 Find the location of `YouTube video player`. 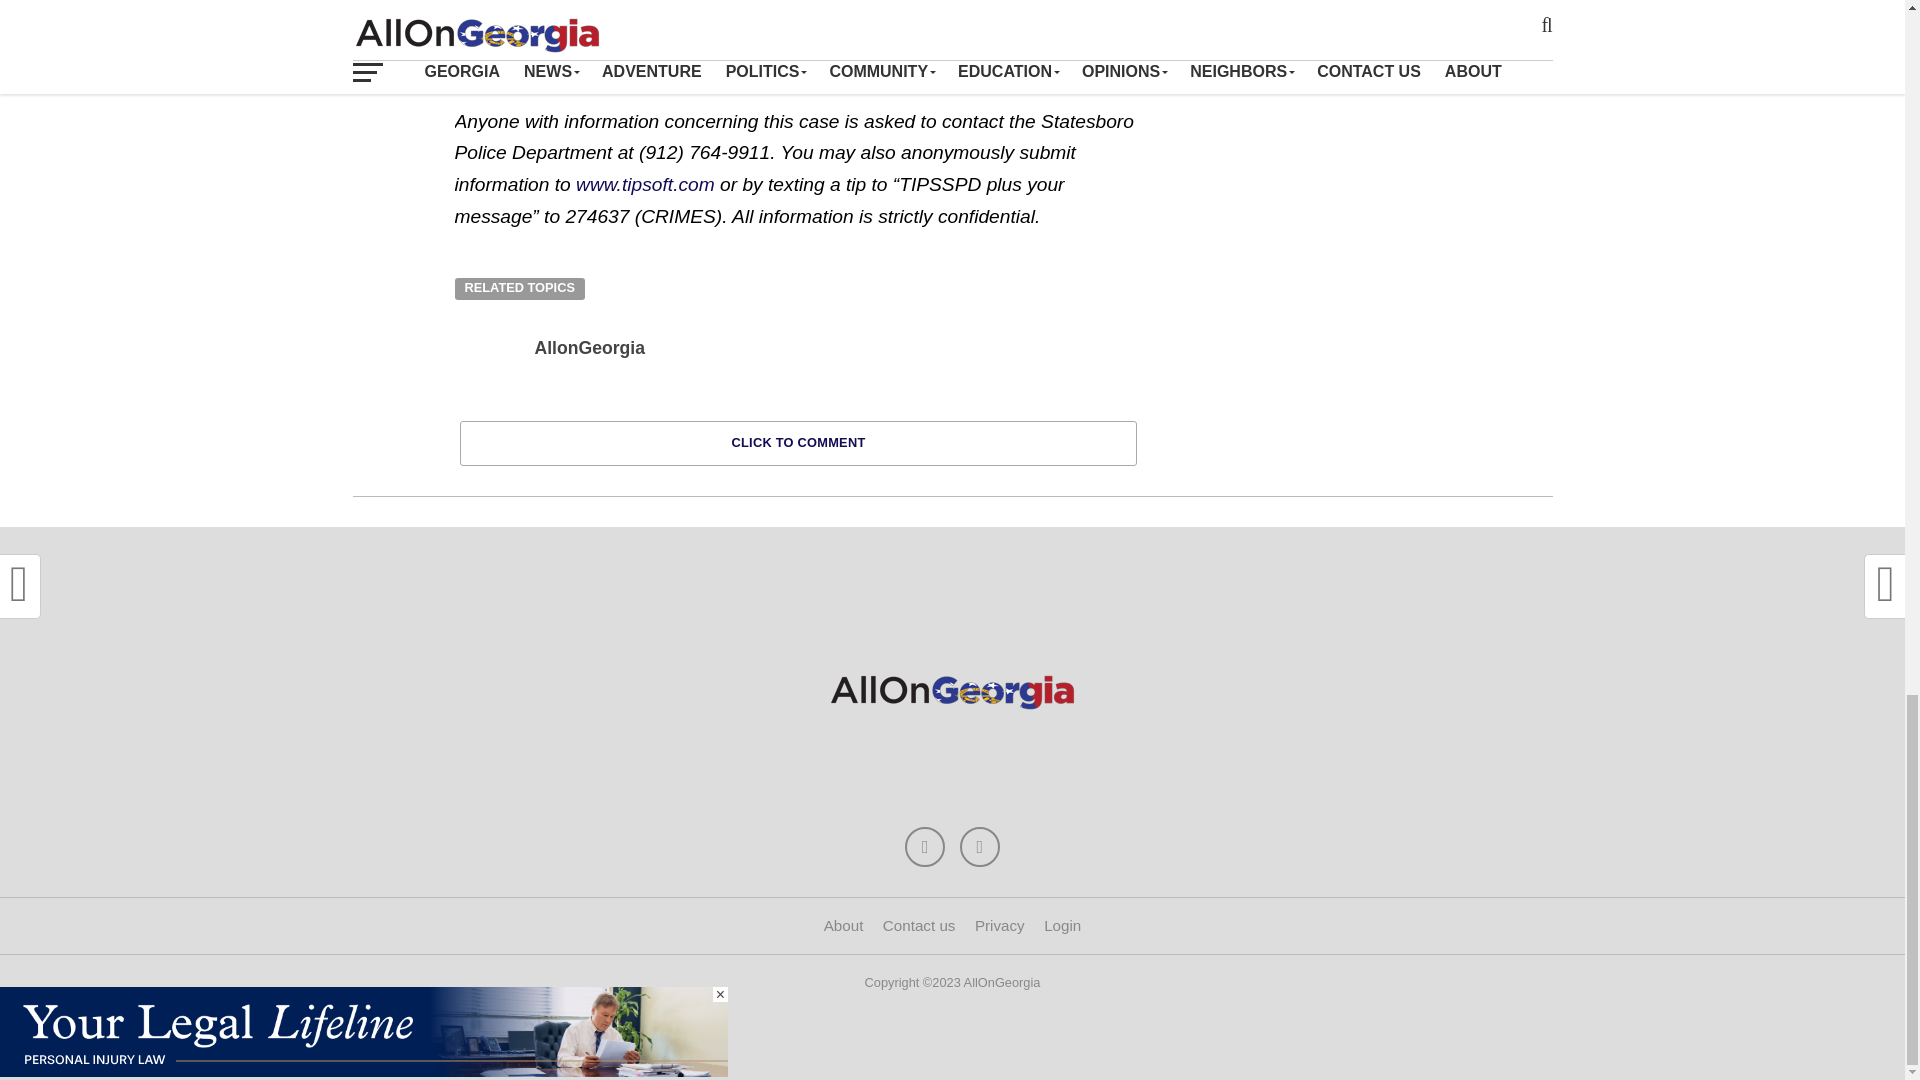

YouTube video player is located at coordinates (1357, 138).